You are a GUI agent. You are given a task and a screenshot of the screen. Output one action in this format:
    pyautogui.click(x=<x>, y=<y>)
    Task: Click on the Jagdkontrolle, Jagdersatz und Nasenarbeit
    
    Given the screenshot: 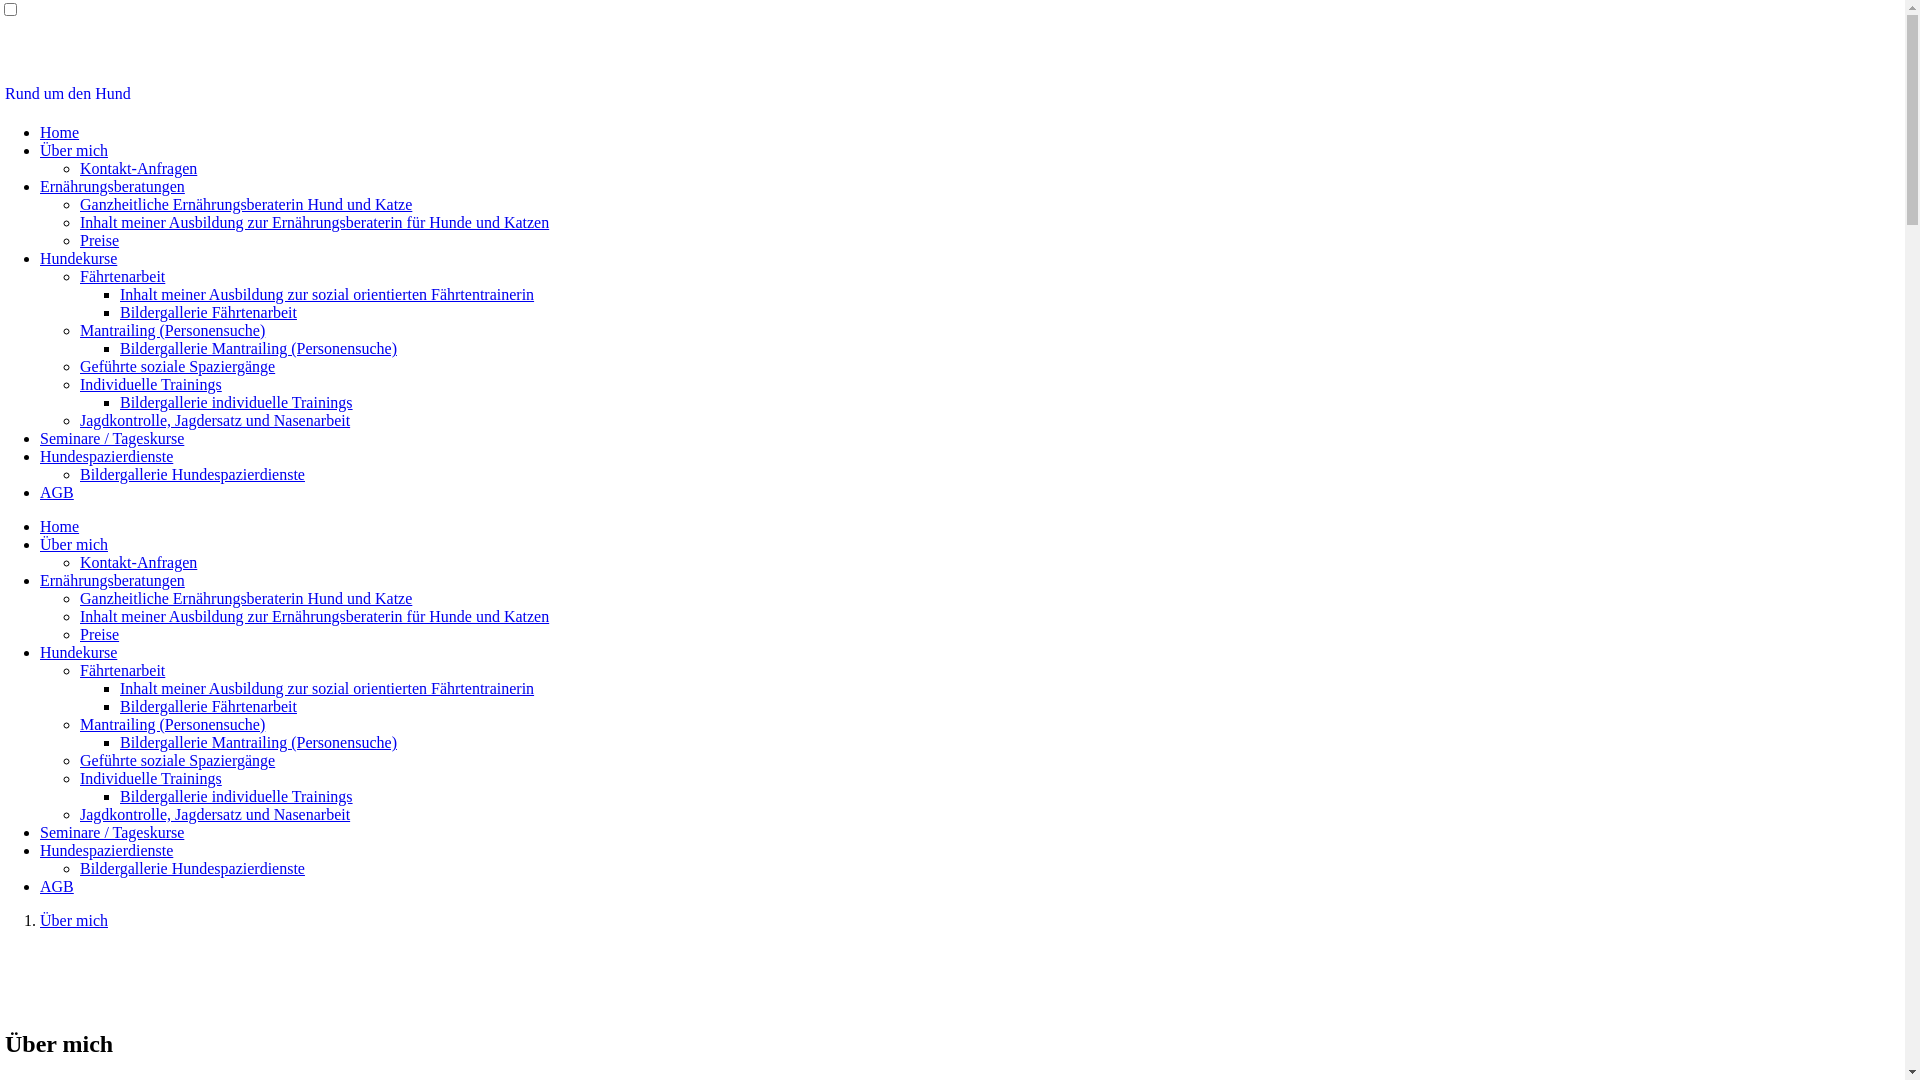 What is the action you would take?
    pyautogui.click(x=215, y=814)
    